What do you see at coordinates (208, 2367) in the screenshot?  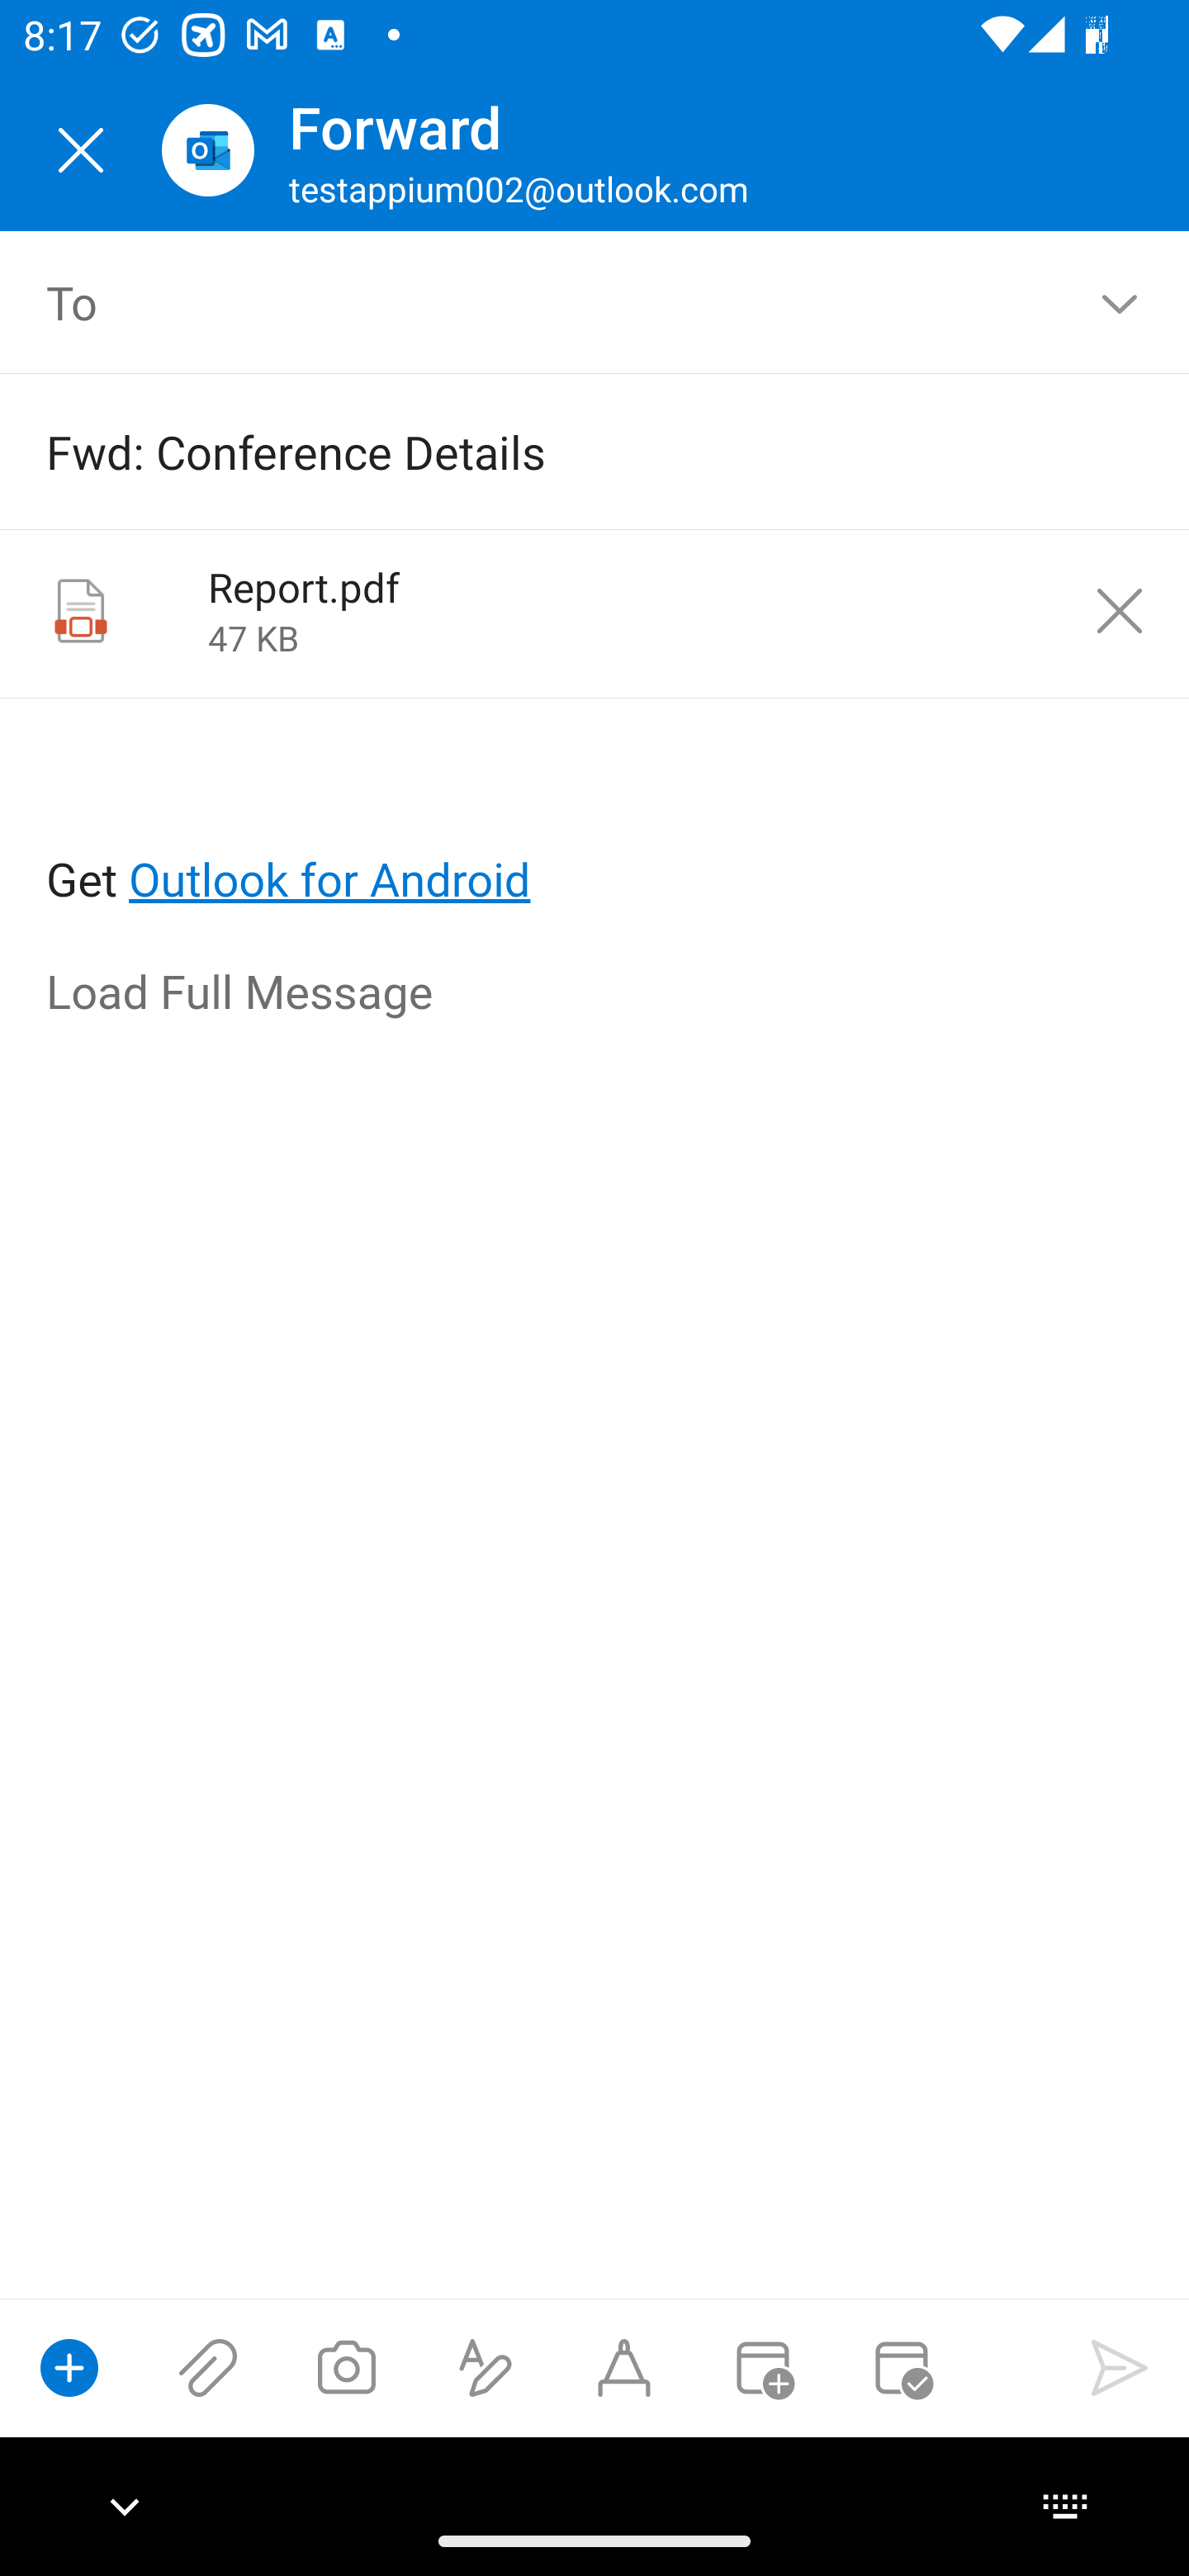 I see `Attach files` at bounding box center [208, 2367].